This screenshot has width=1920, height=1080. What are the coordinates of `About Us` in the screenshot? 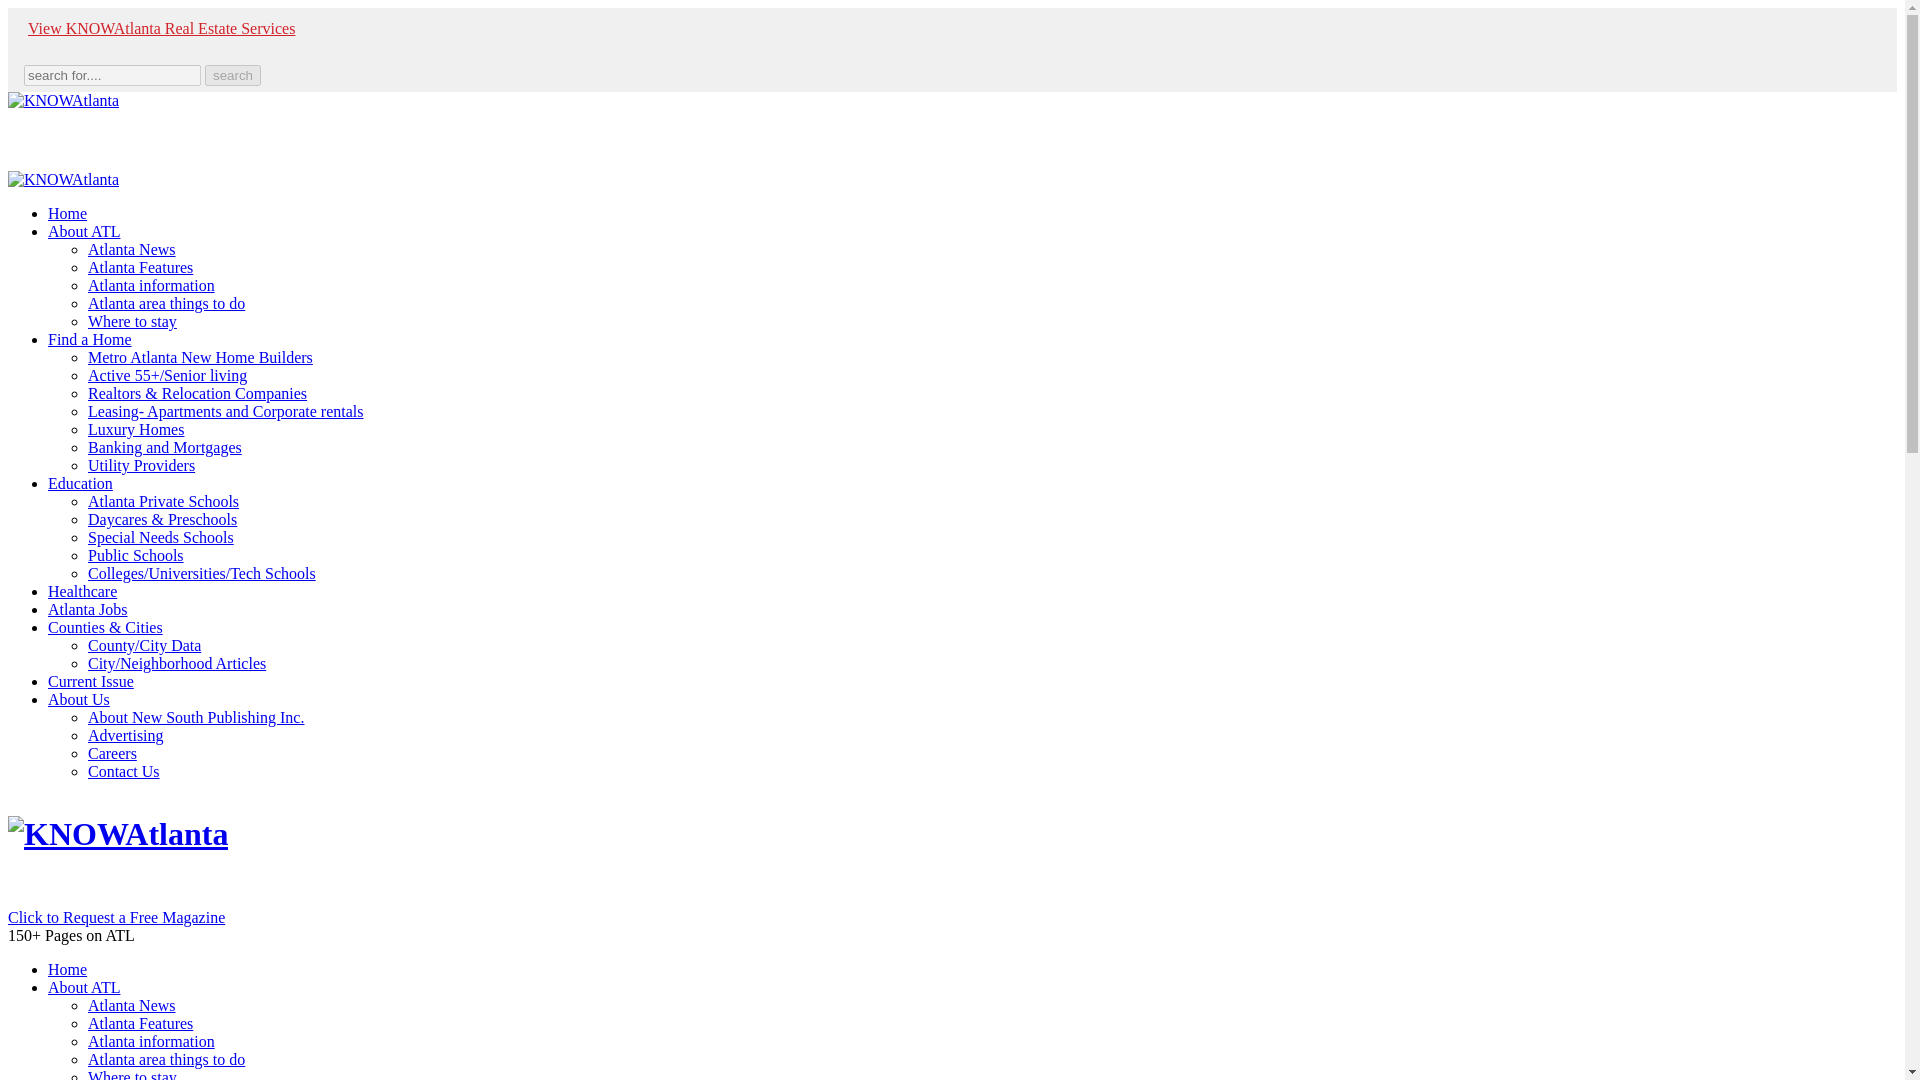 It's located at (78, 700).